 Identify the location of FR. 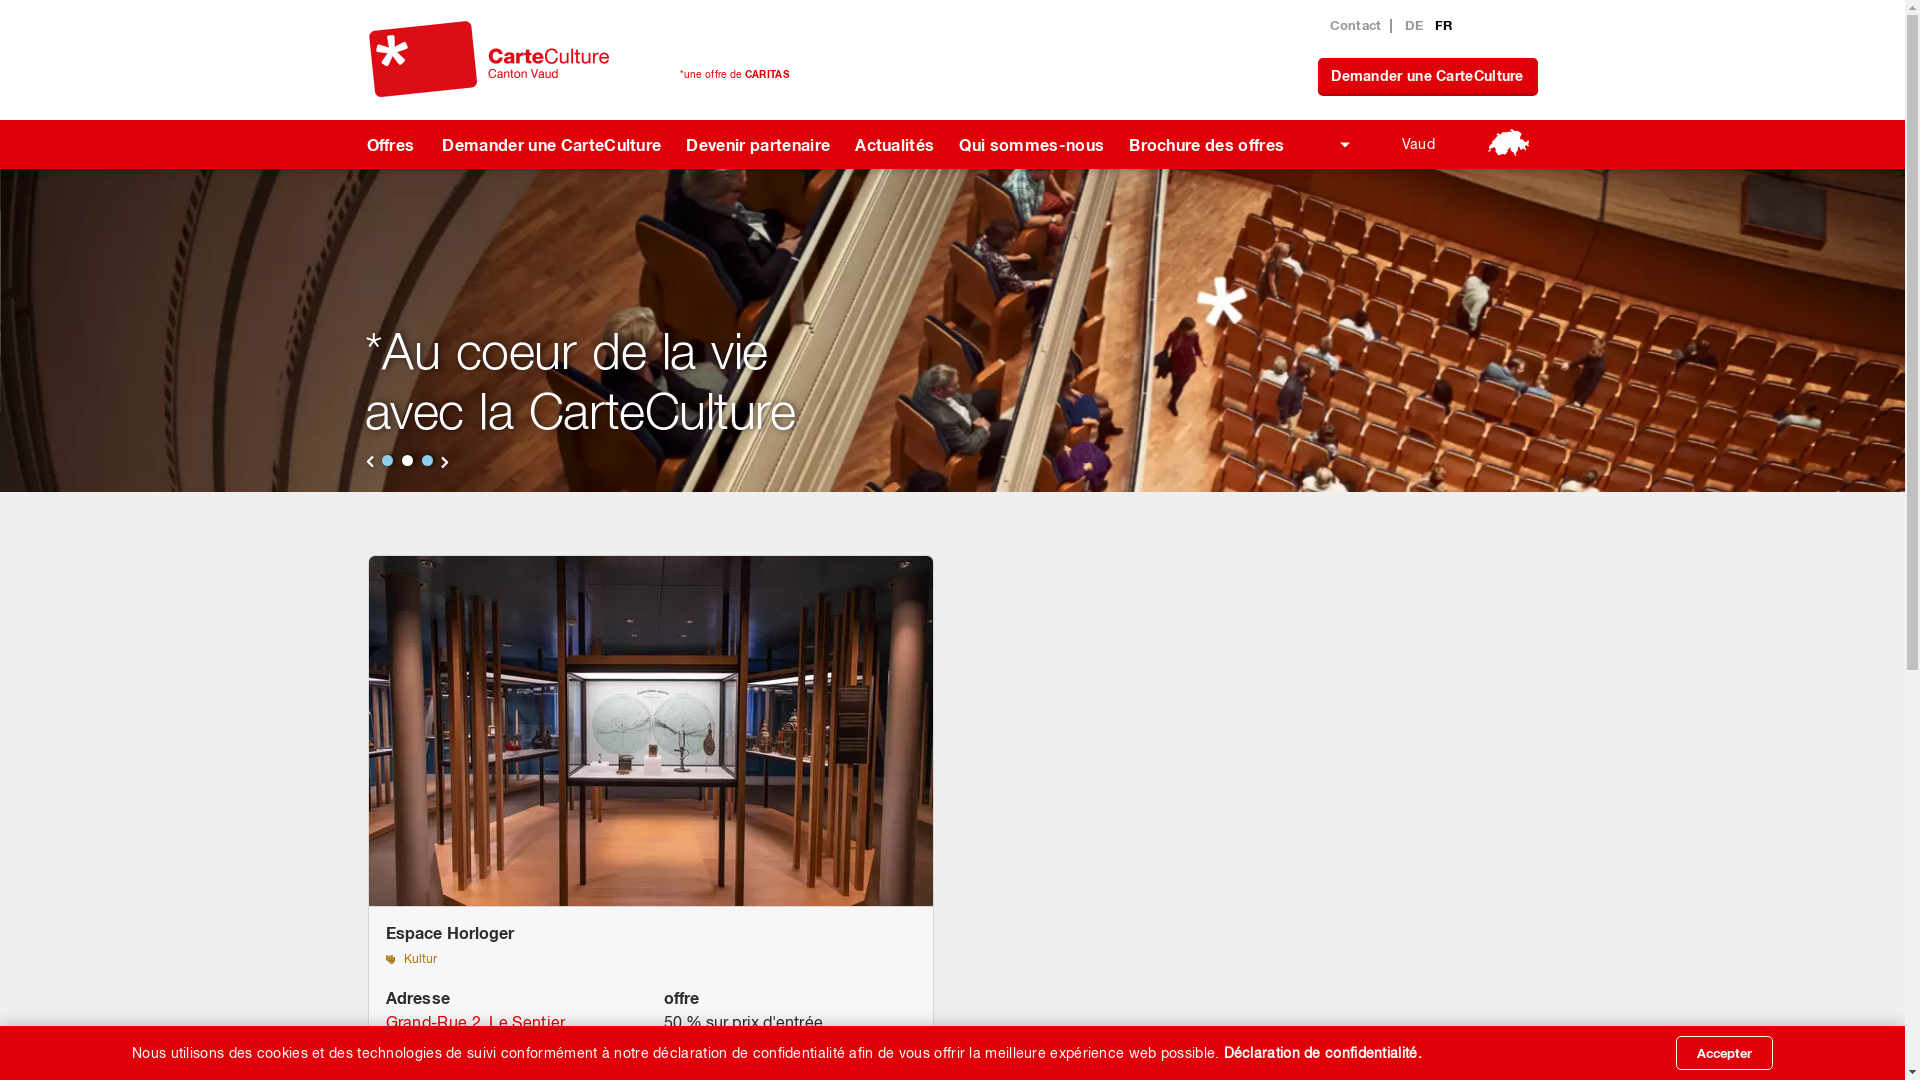
(1444, 25).